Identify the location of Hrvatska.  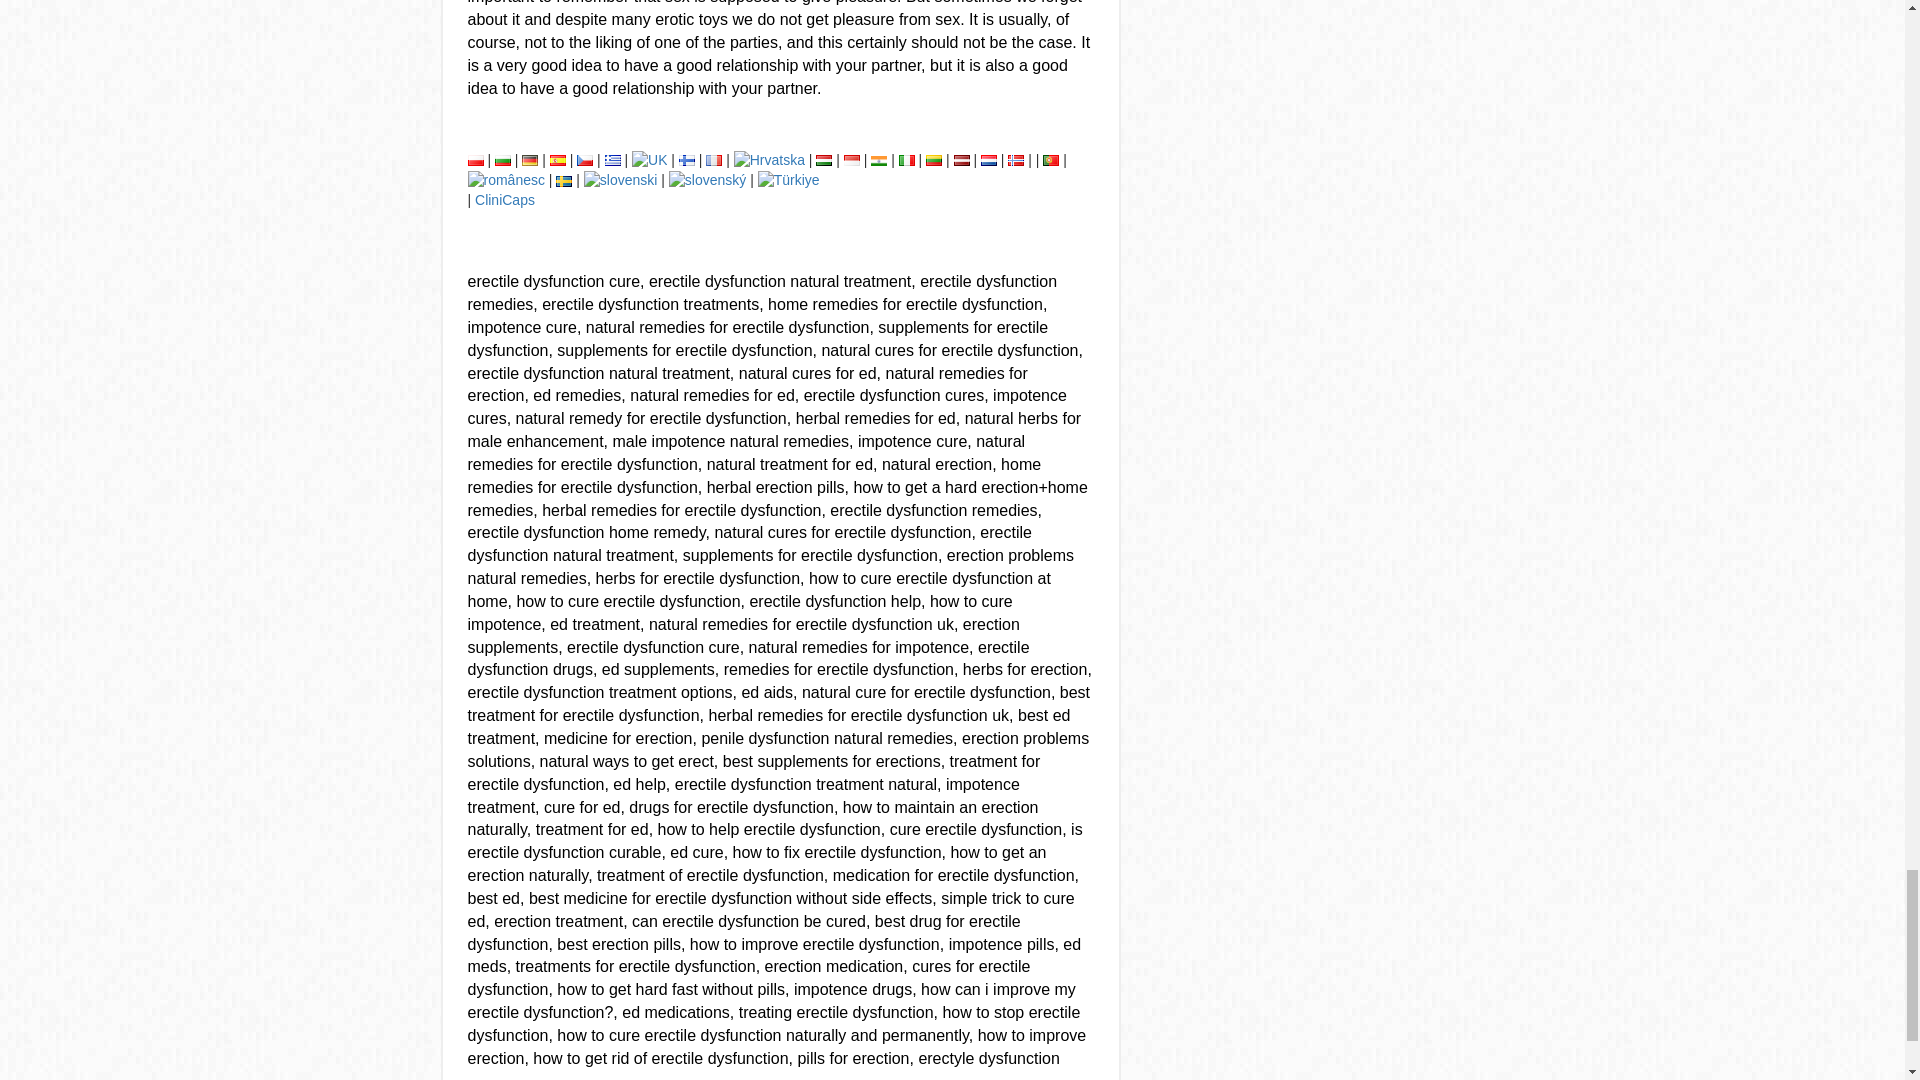
(768, 160).